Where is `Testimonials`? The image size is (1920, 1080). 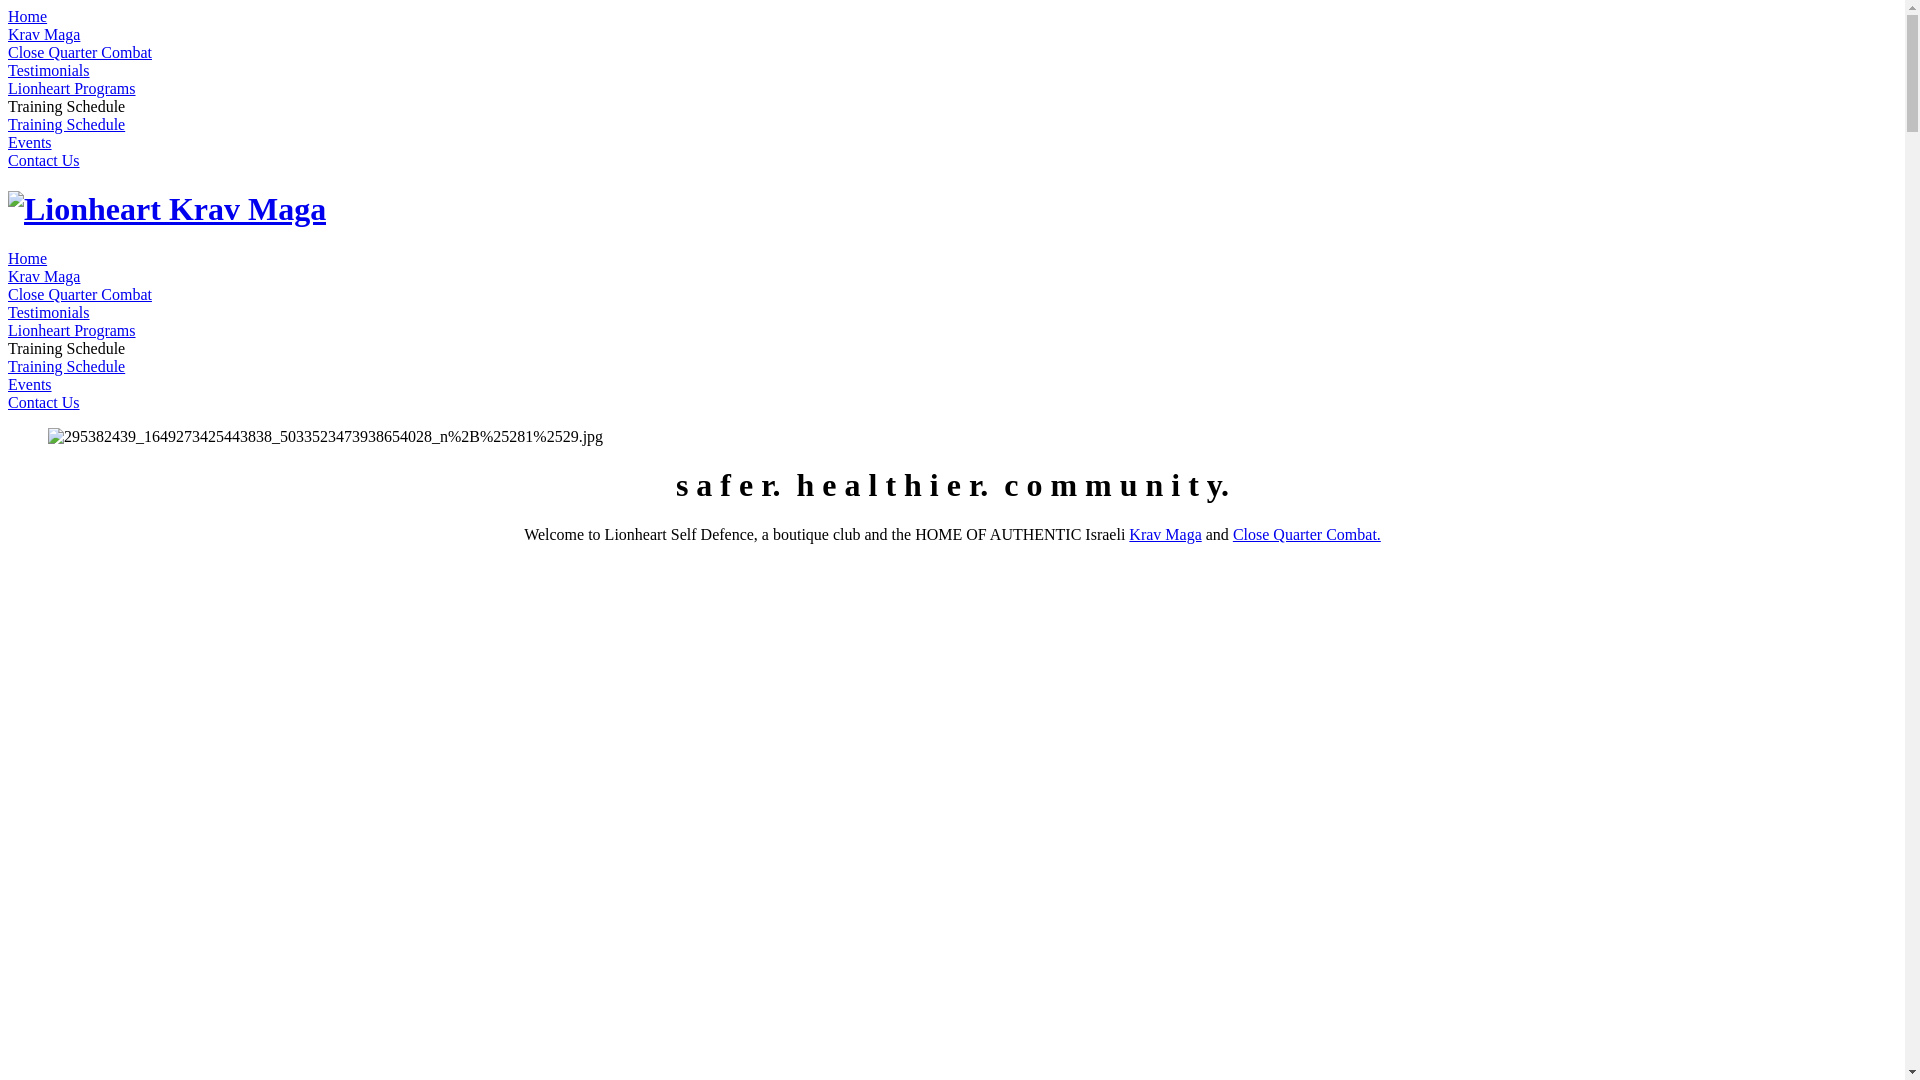 Testimonials is located at coordinates (49, 312).